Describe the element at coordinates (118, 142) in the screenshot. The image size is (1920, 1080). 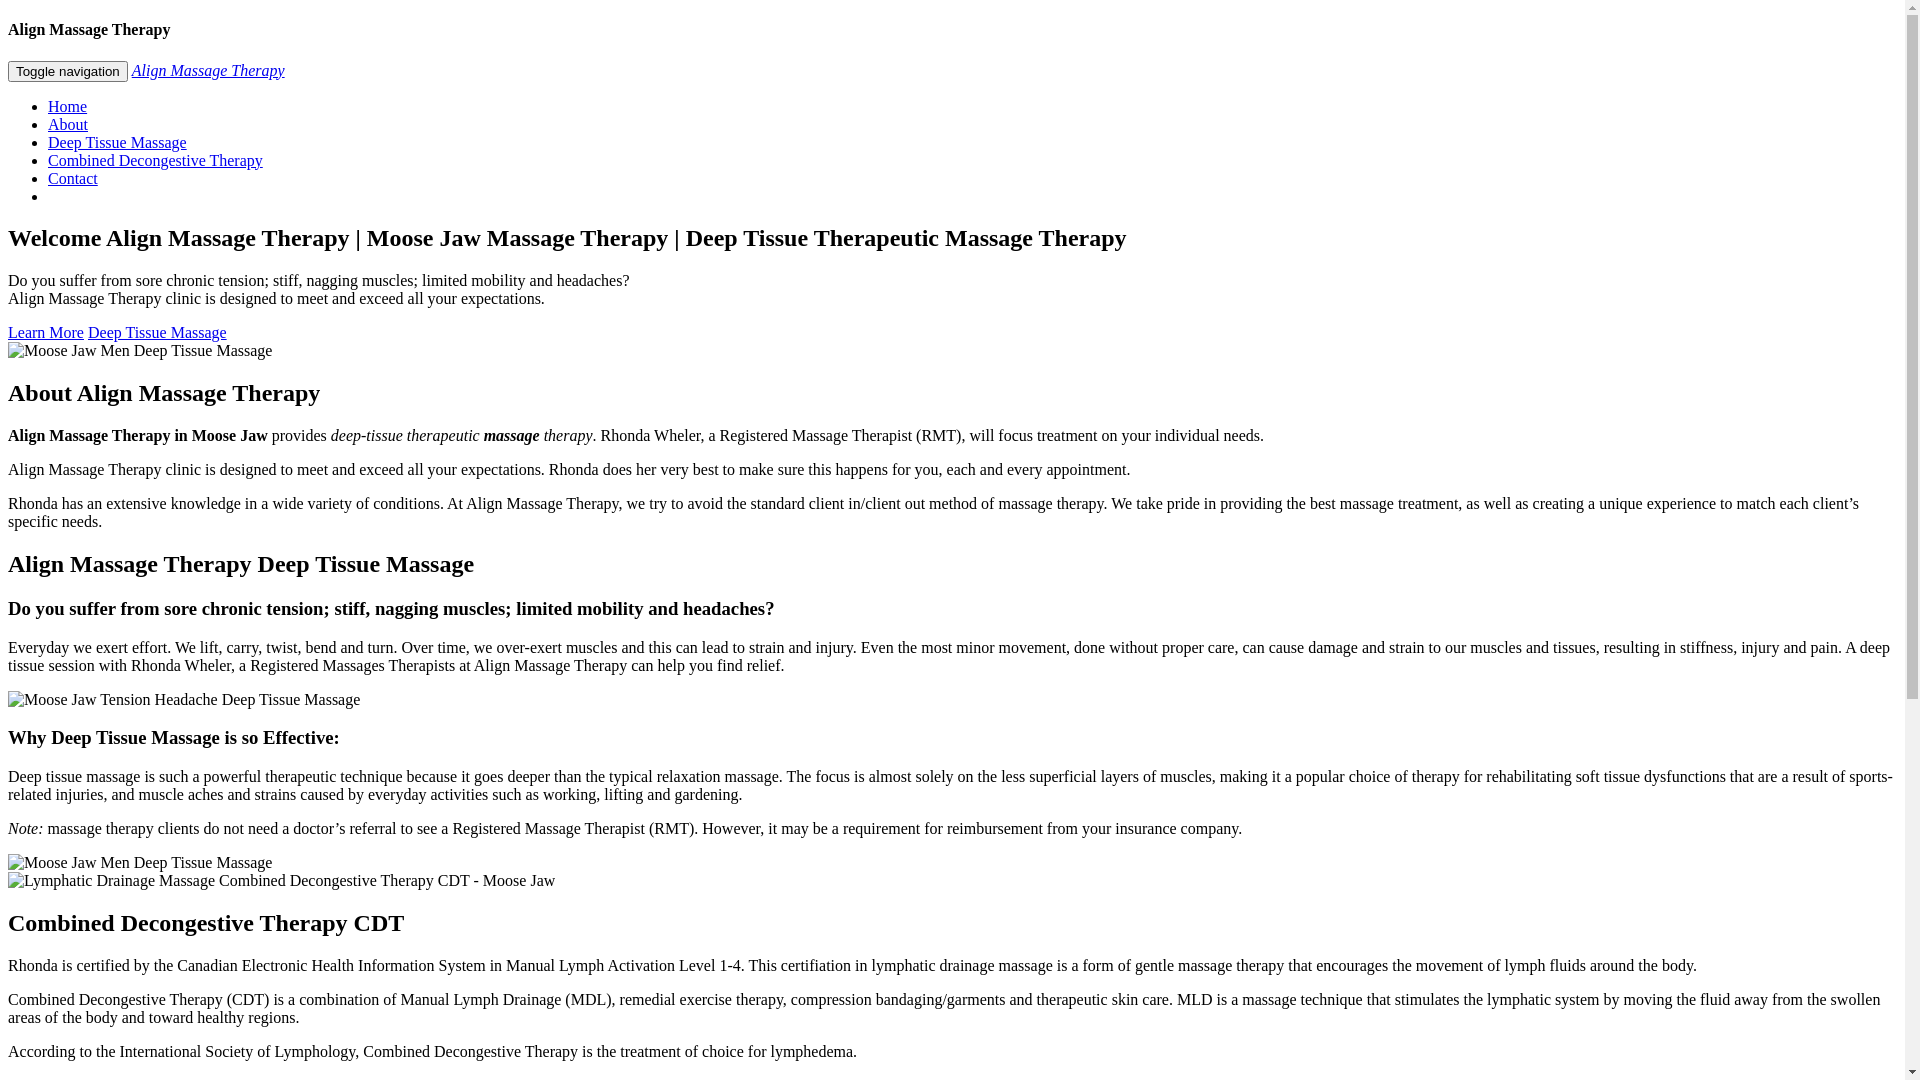
I see `Deep Tissue Massage` at that location.